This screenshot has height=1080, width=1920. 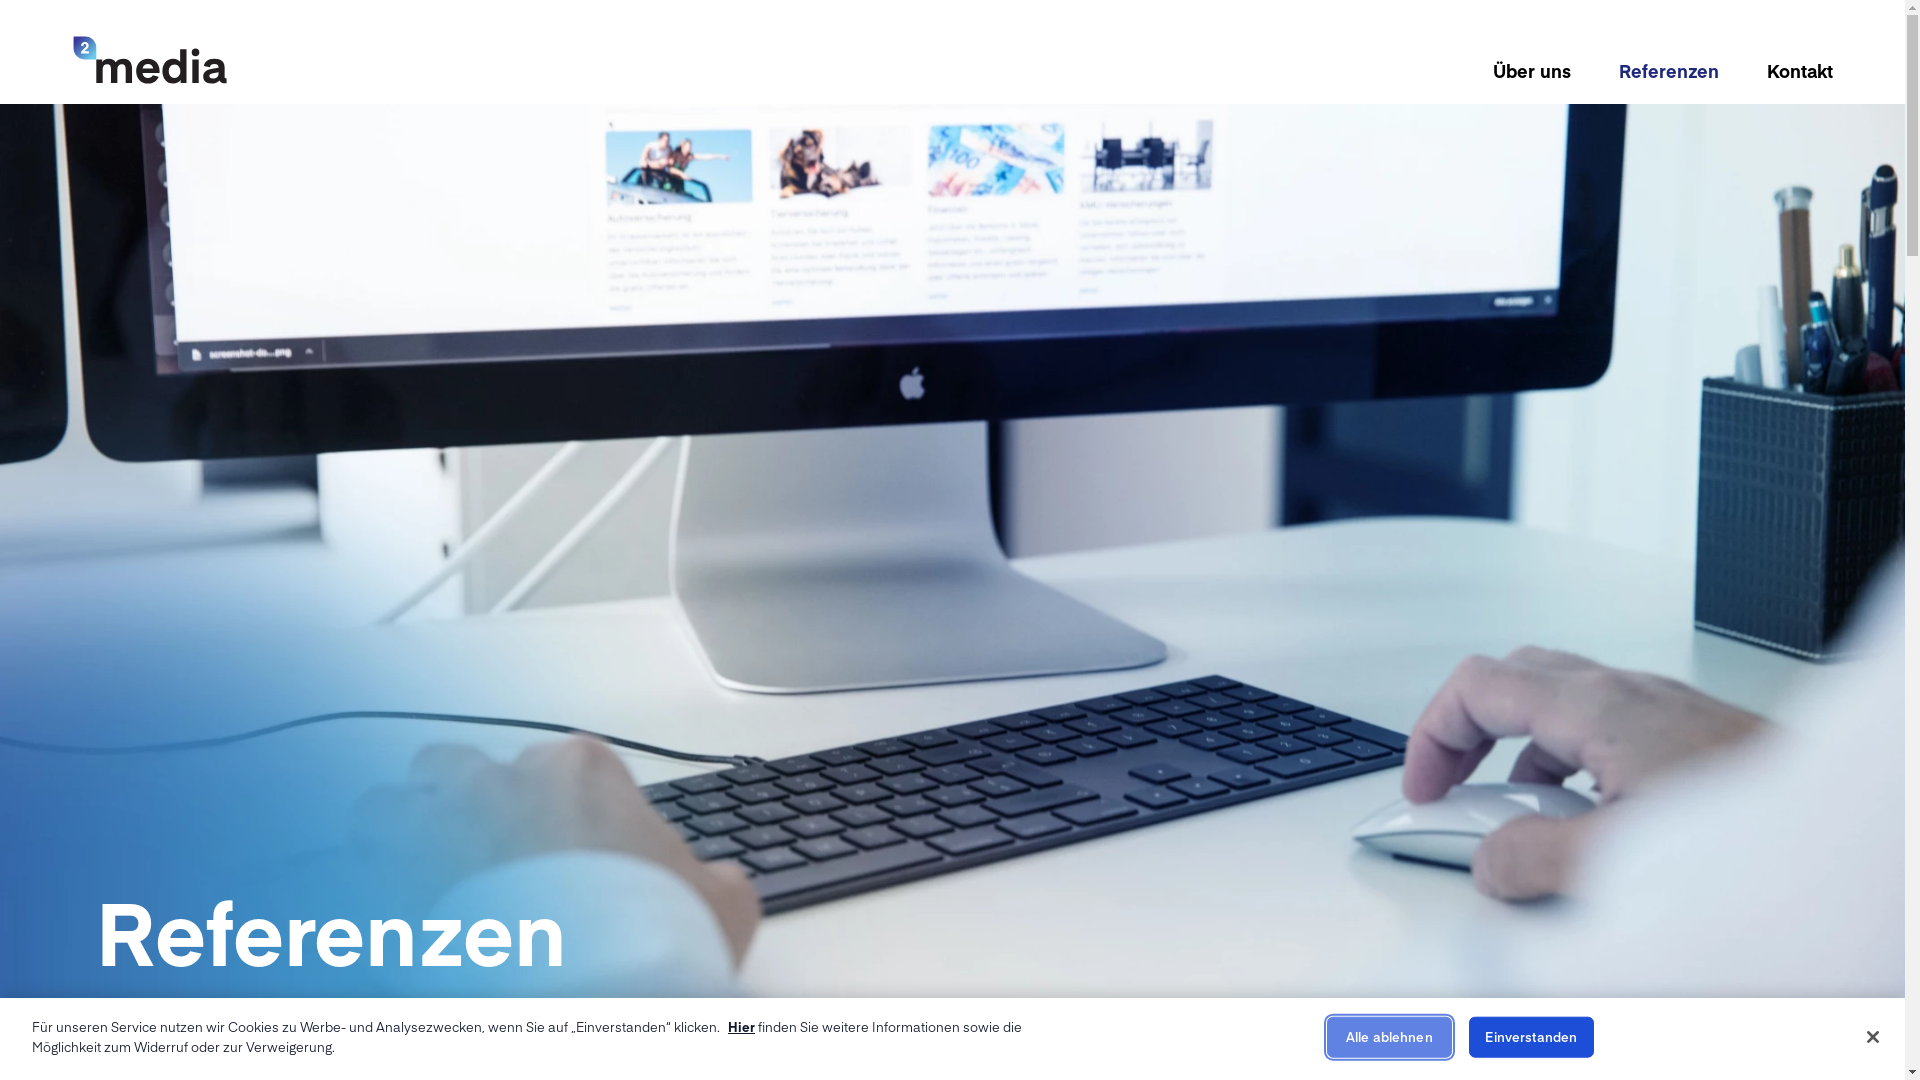 What do you see at coordinates (1532, 1038) in the screenshot?
I see `Einverstanden` at bounding box center [1532, 1038].